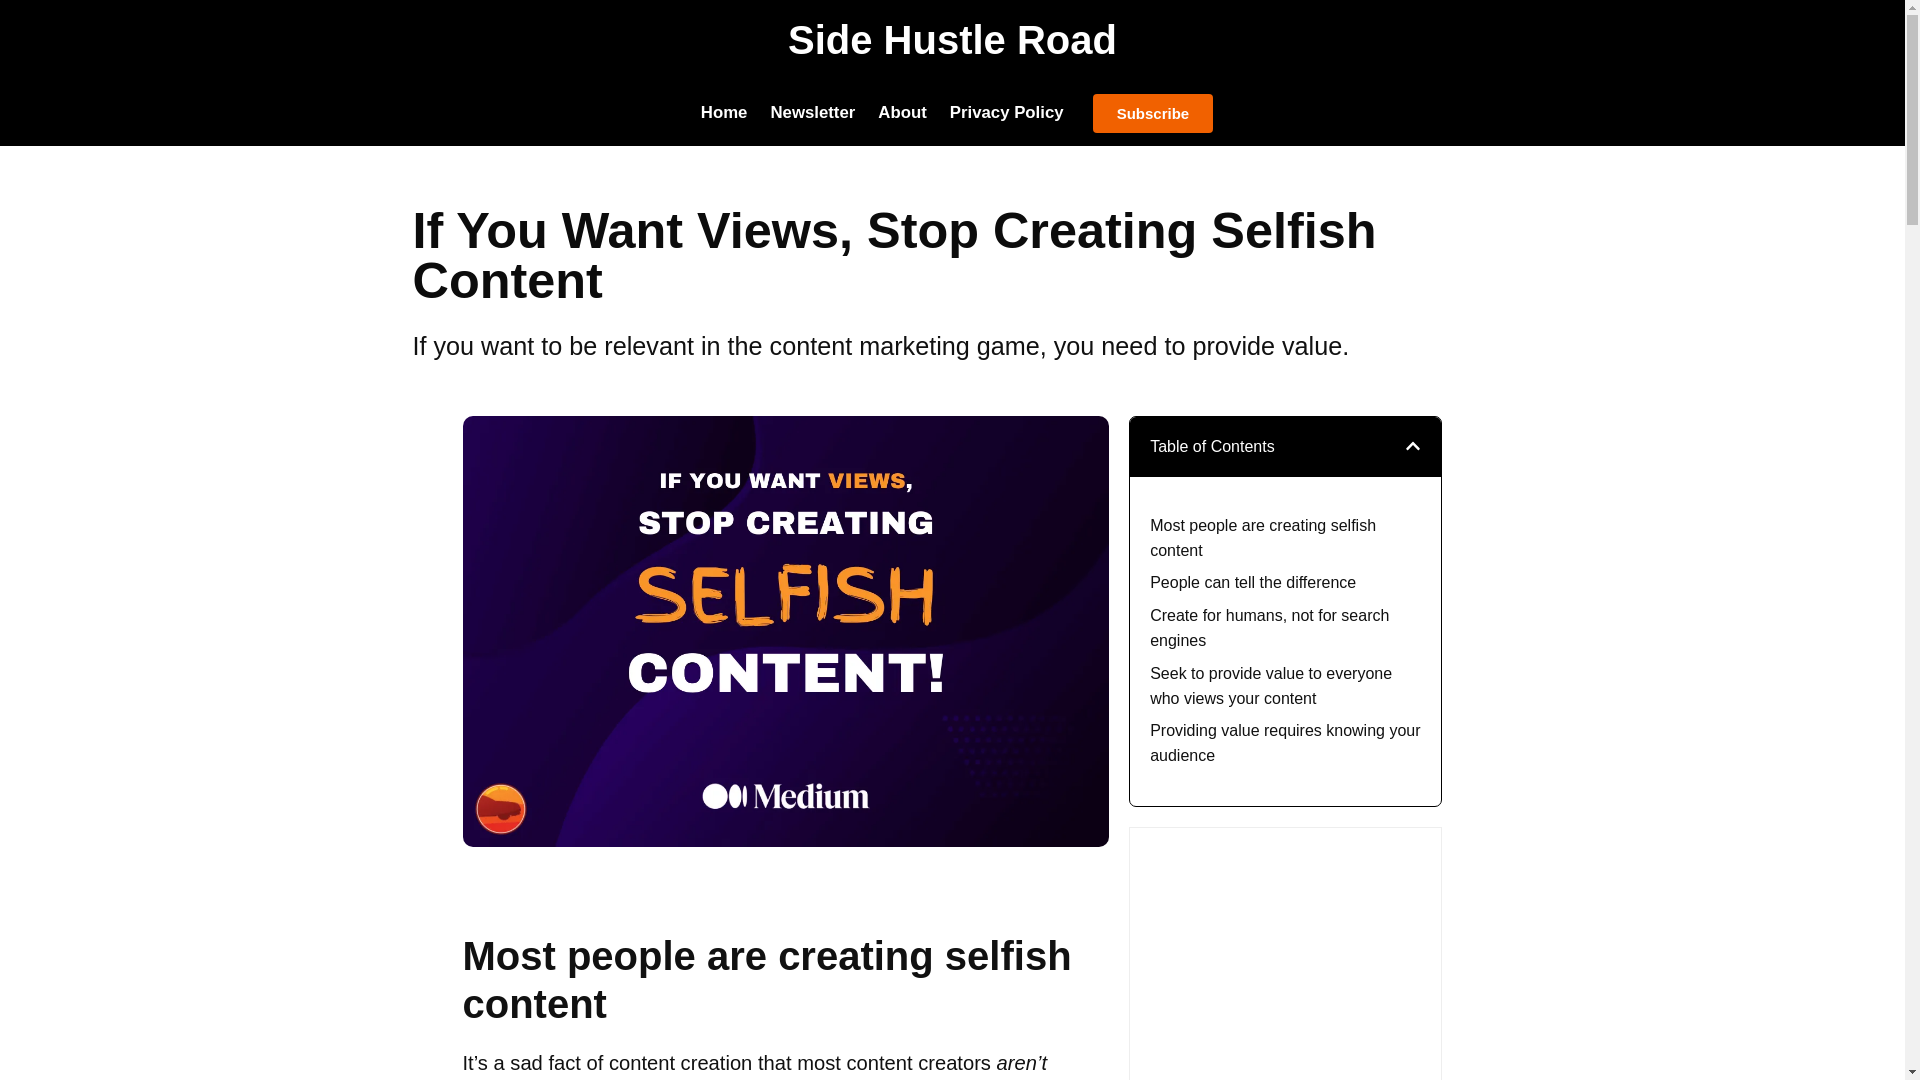 The image size is (1920, 1080). Describe the element at coordinates (1285, 628) in the screenshot. I see `Create for humans, not for search engines` at that location.